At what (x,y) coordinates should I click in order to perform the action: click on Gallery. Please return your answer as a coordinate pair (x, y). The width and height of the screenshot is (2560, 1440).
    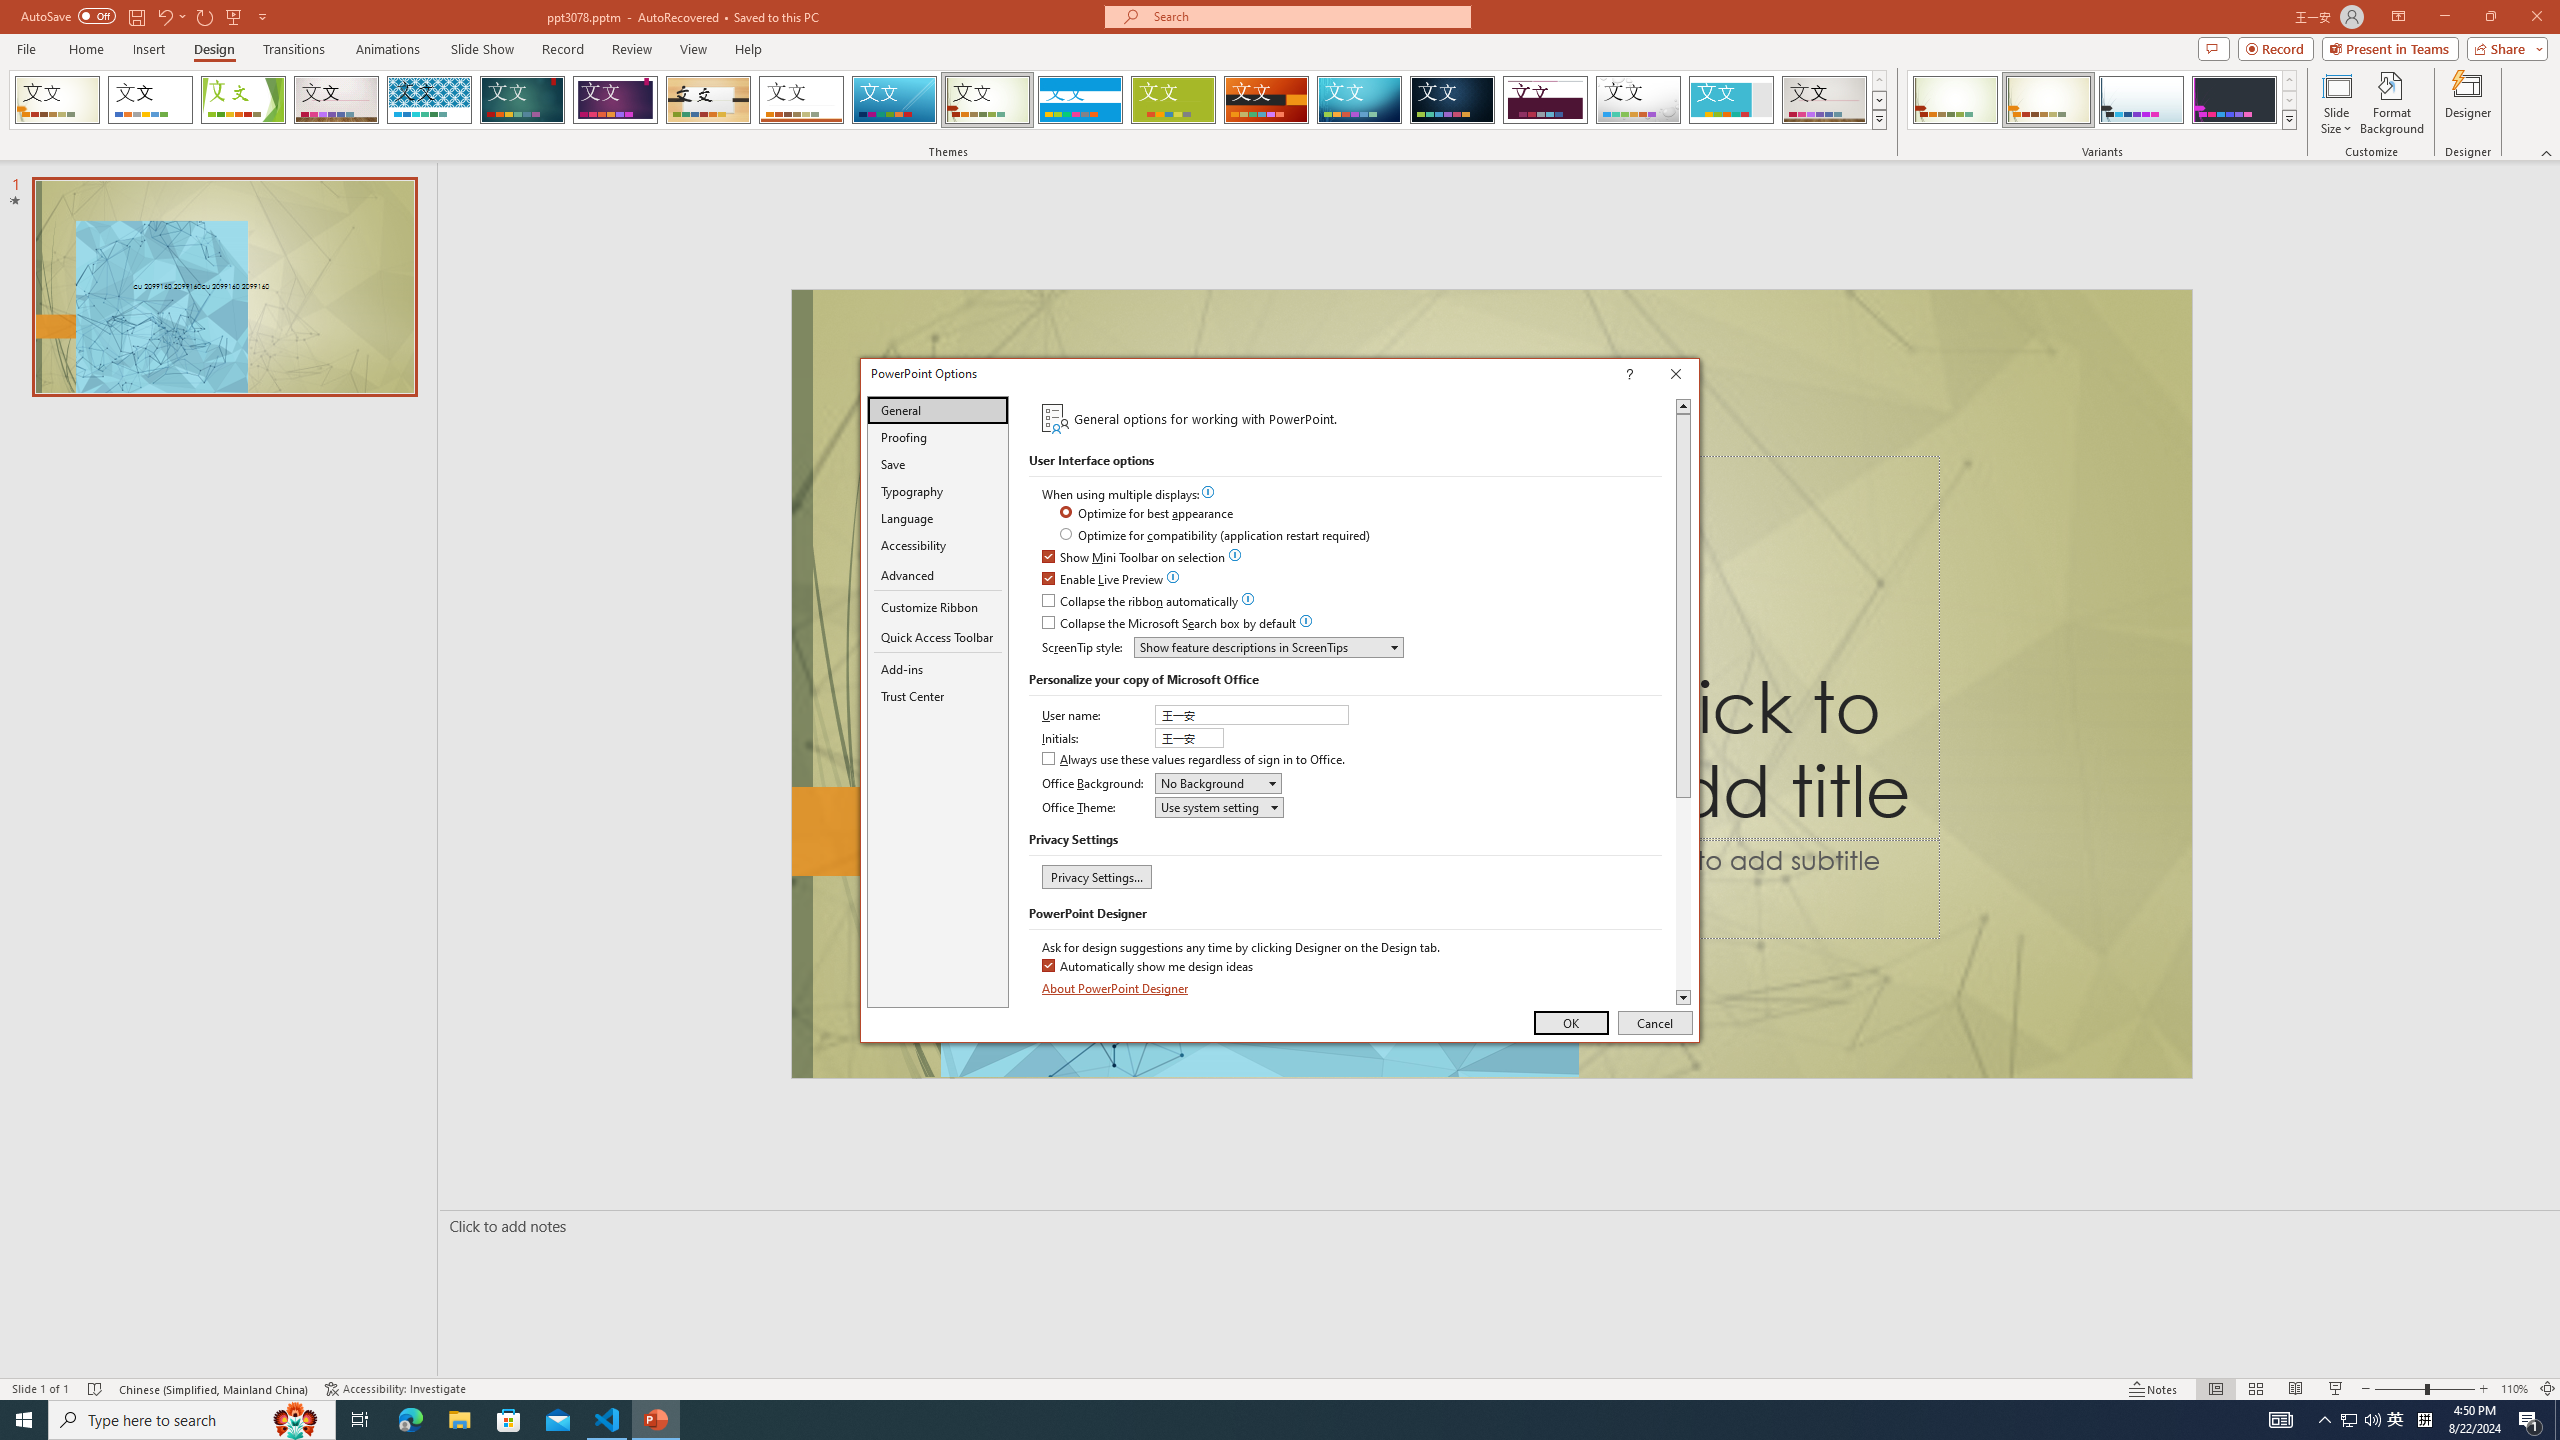
    Looking at the image, I should click on (336, 100).